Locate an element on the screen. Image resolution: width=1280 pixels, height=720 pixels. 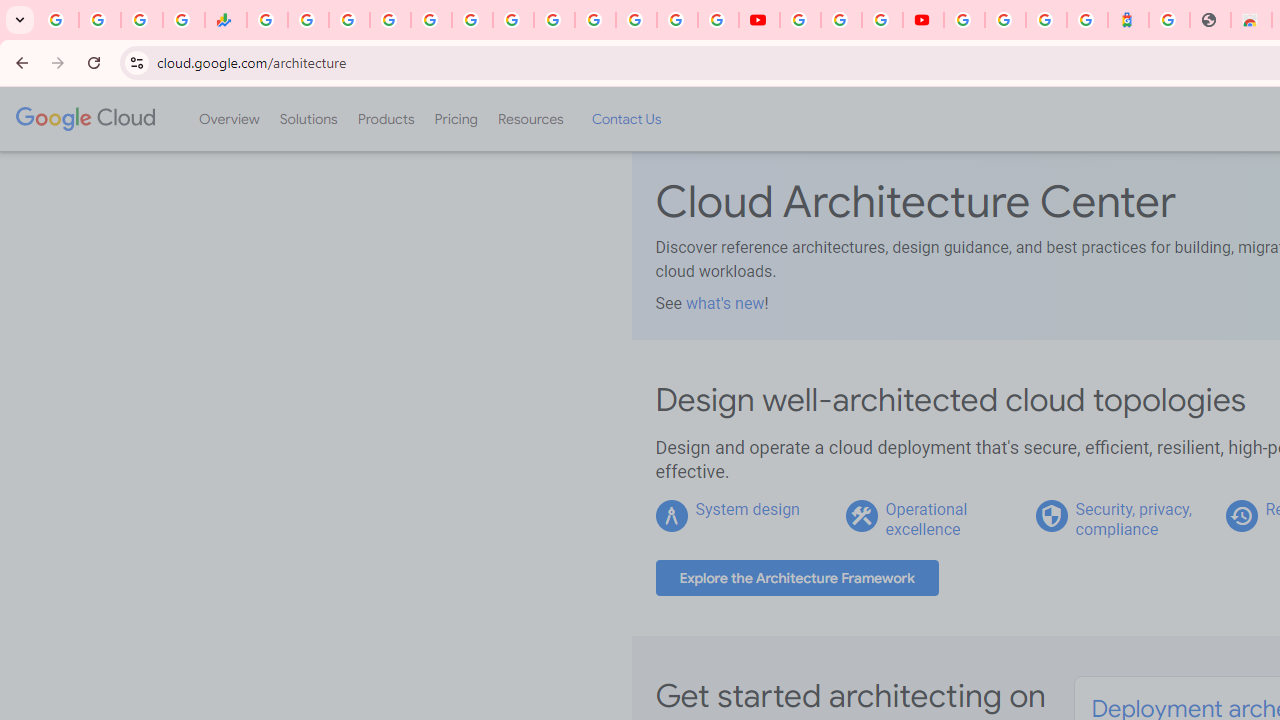
Contact Us is located at coordinates (626, 119).